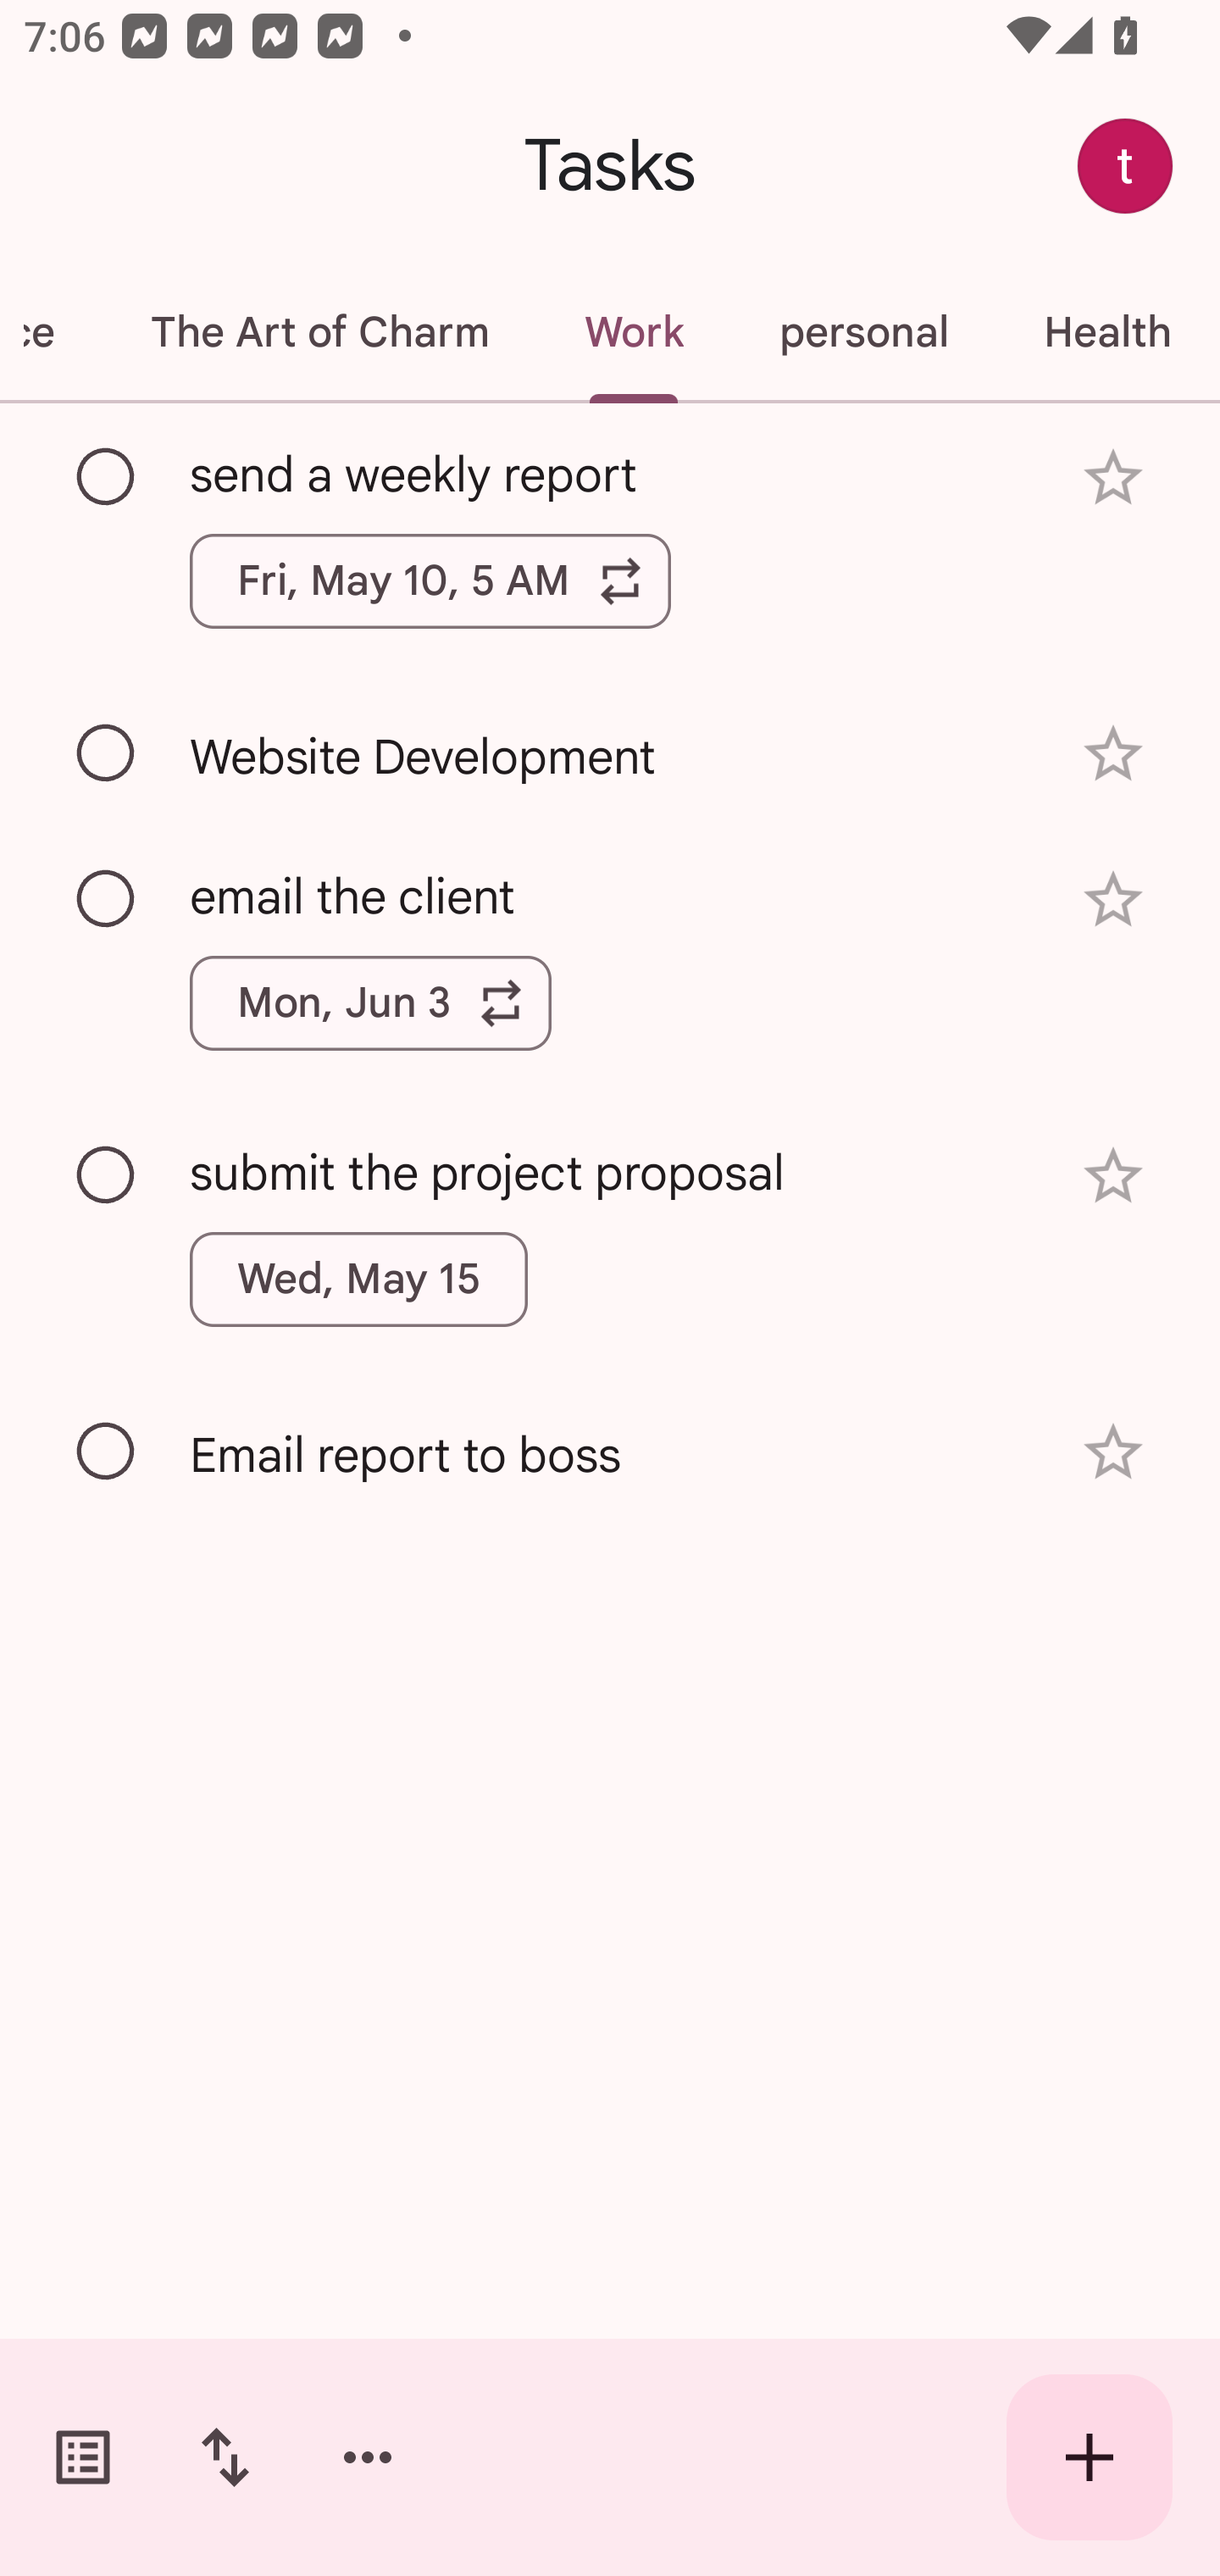  What do you see at coordinates (1106, 332) in the screenshot?
I see `Health` at bounding box center [1106, 332].